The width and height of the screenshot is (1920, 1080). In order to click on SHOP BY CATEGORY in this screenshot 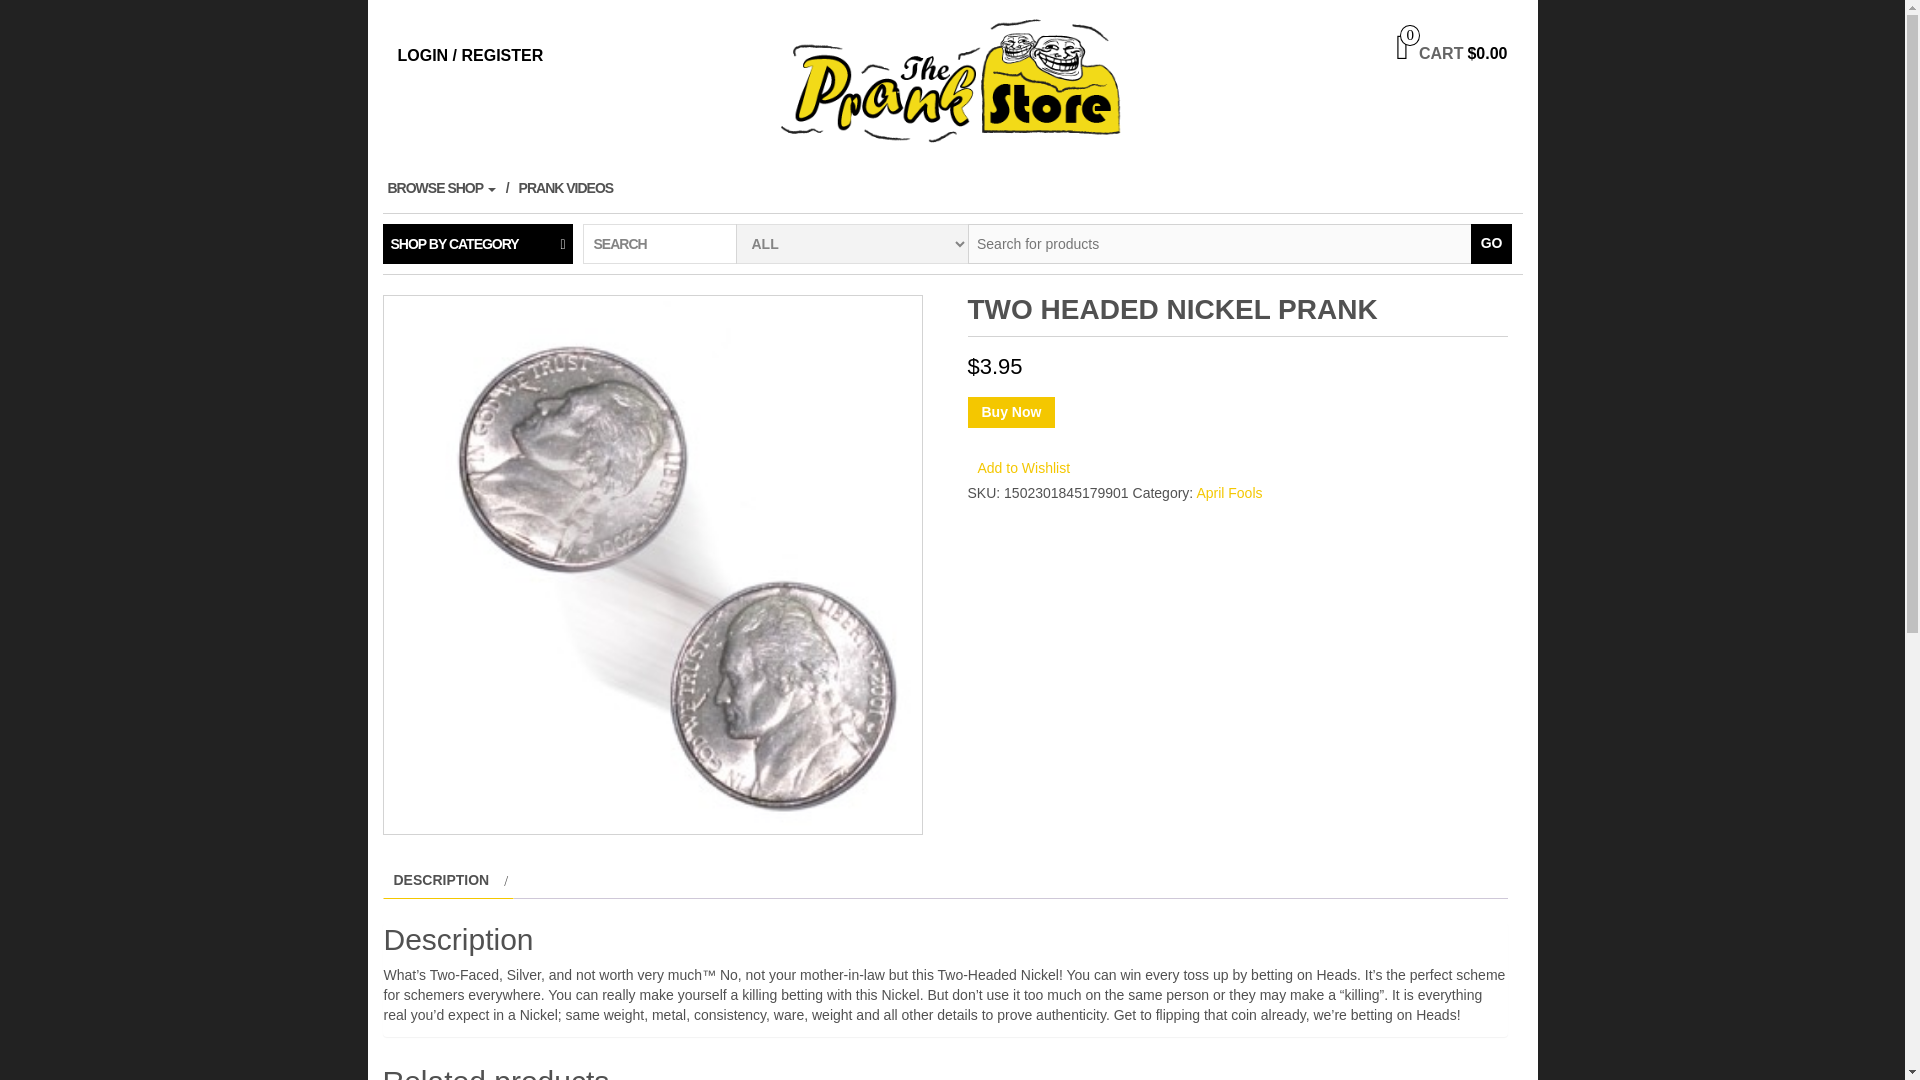, I will do `click(477, 243)`.